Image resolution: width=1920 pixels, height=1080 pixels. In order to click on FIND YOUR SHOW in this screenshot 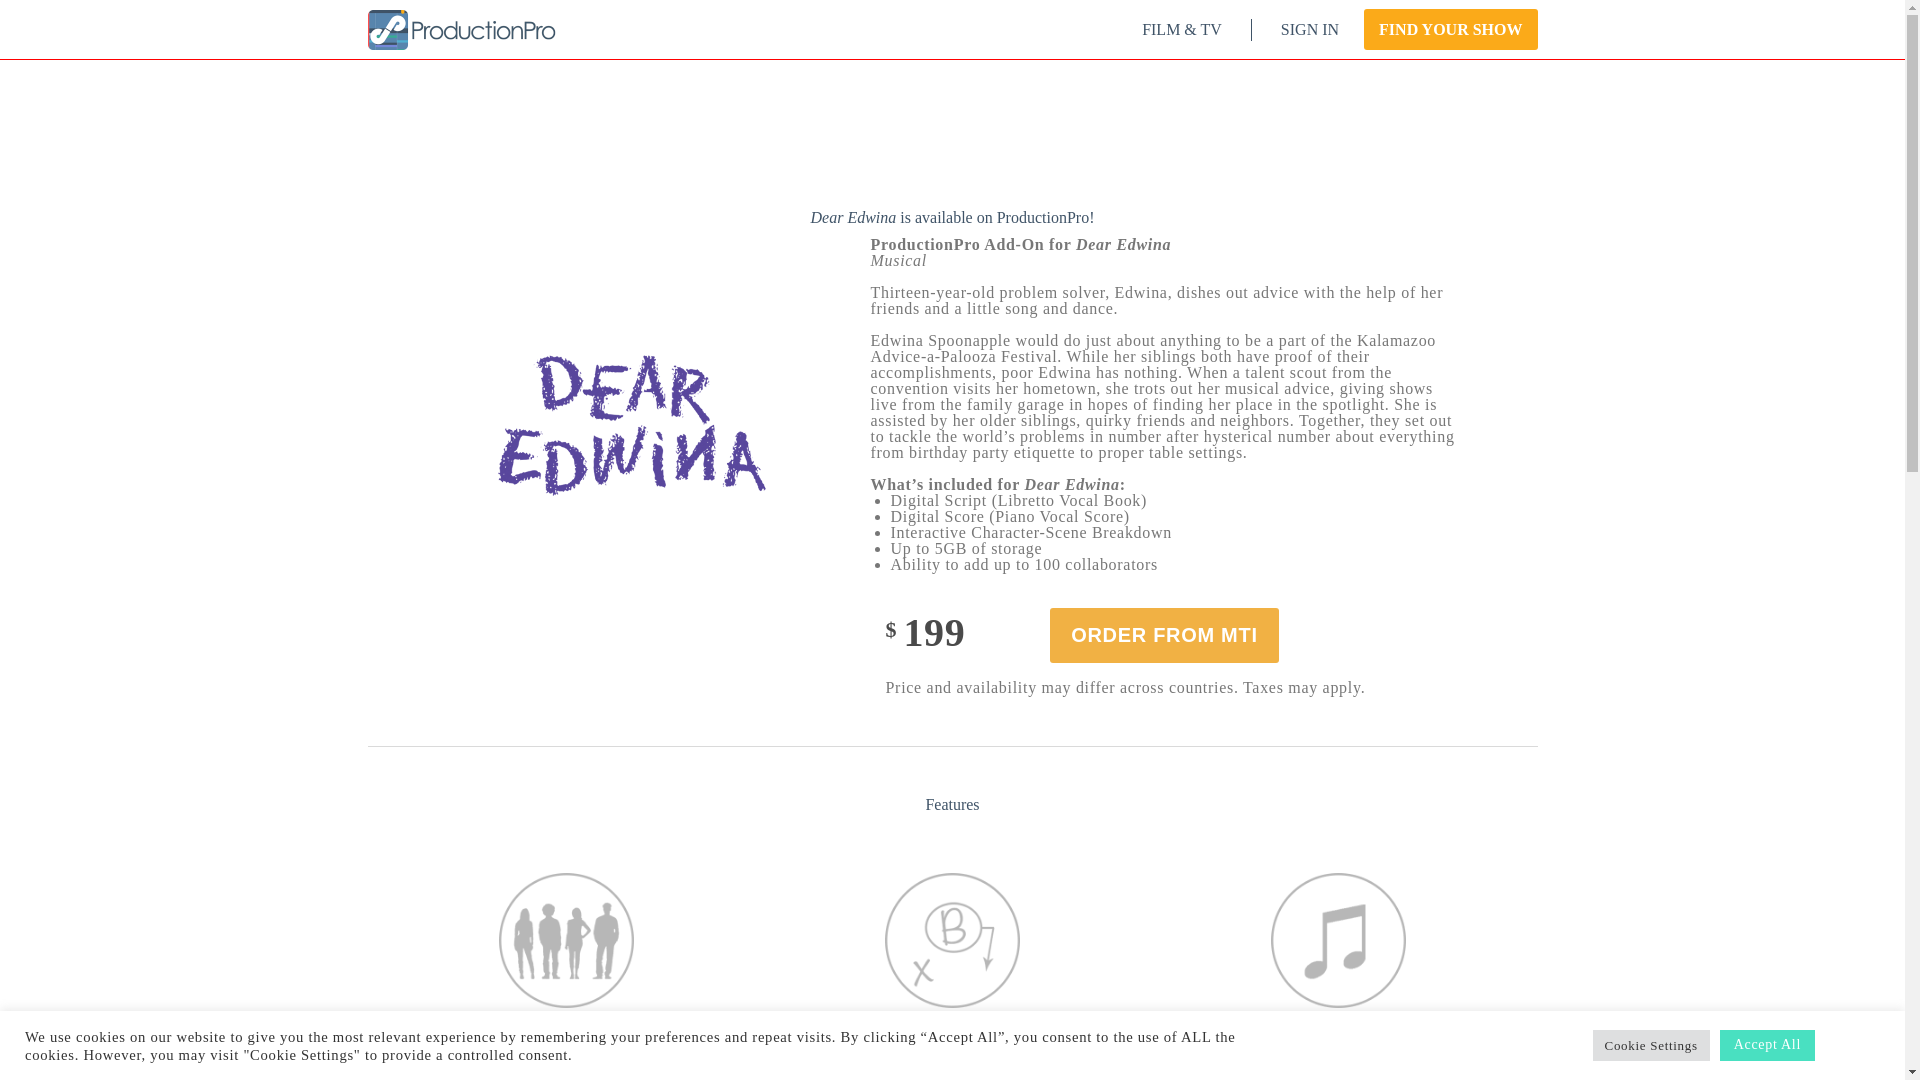, I will do `click(1438, 30)`.